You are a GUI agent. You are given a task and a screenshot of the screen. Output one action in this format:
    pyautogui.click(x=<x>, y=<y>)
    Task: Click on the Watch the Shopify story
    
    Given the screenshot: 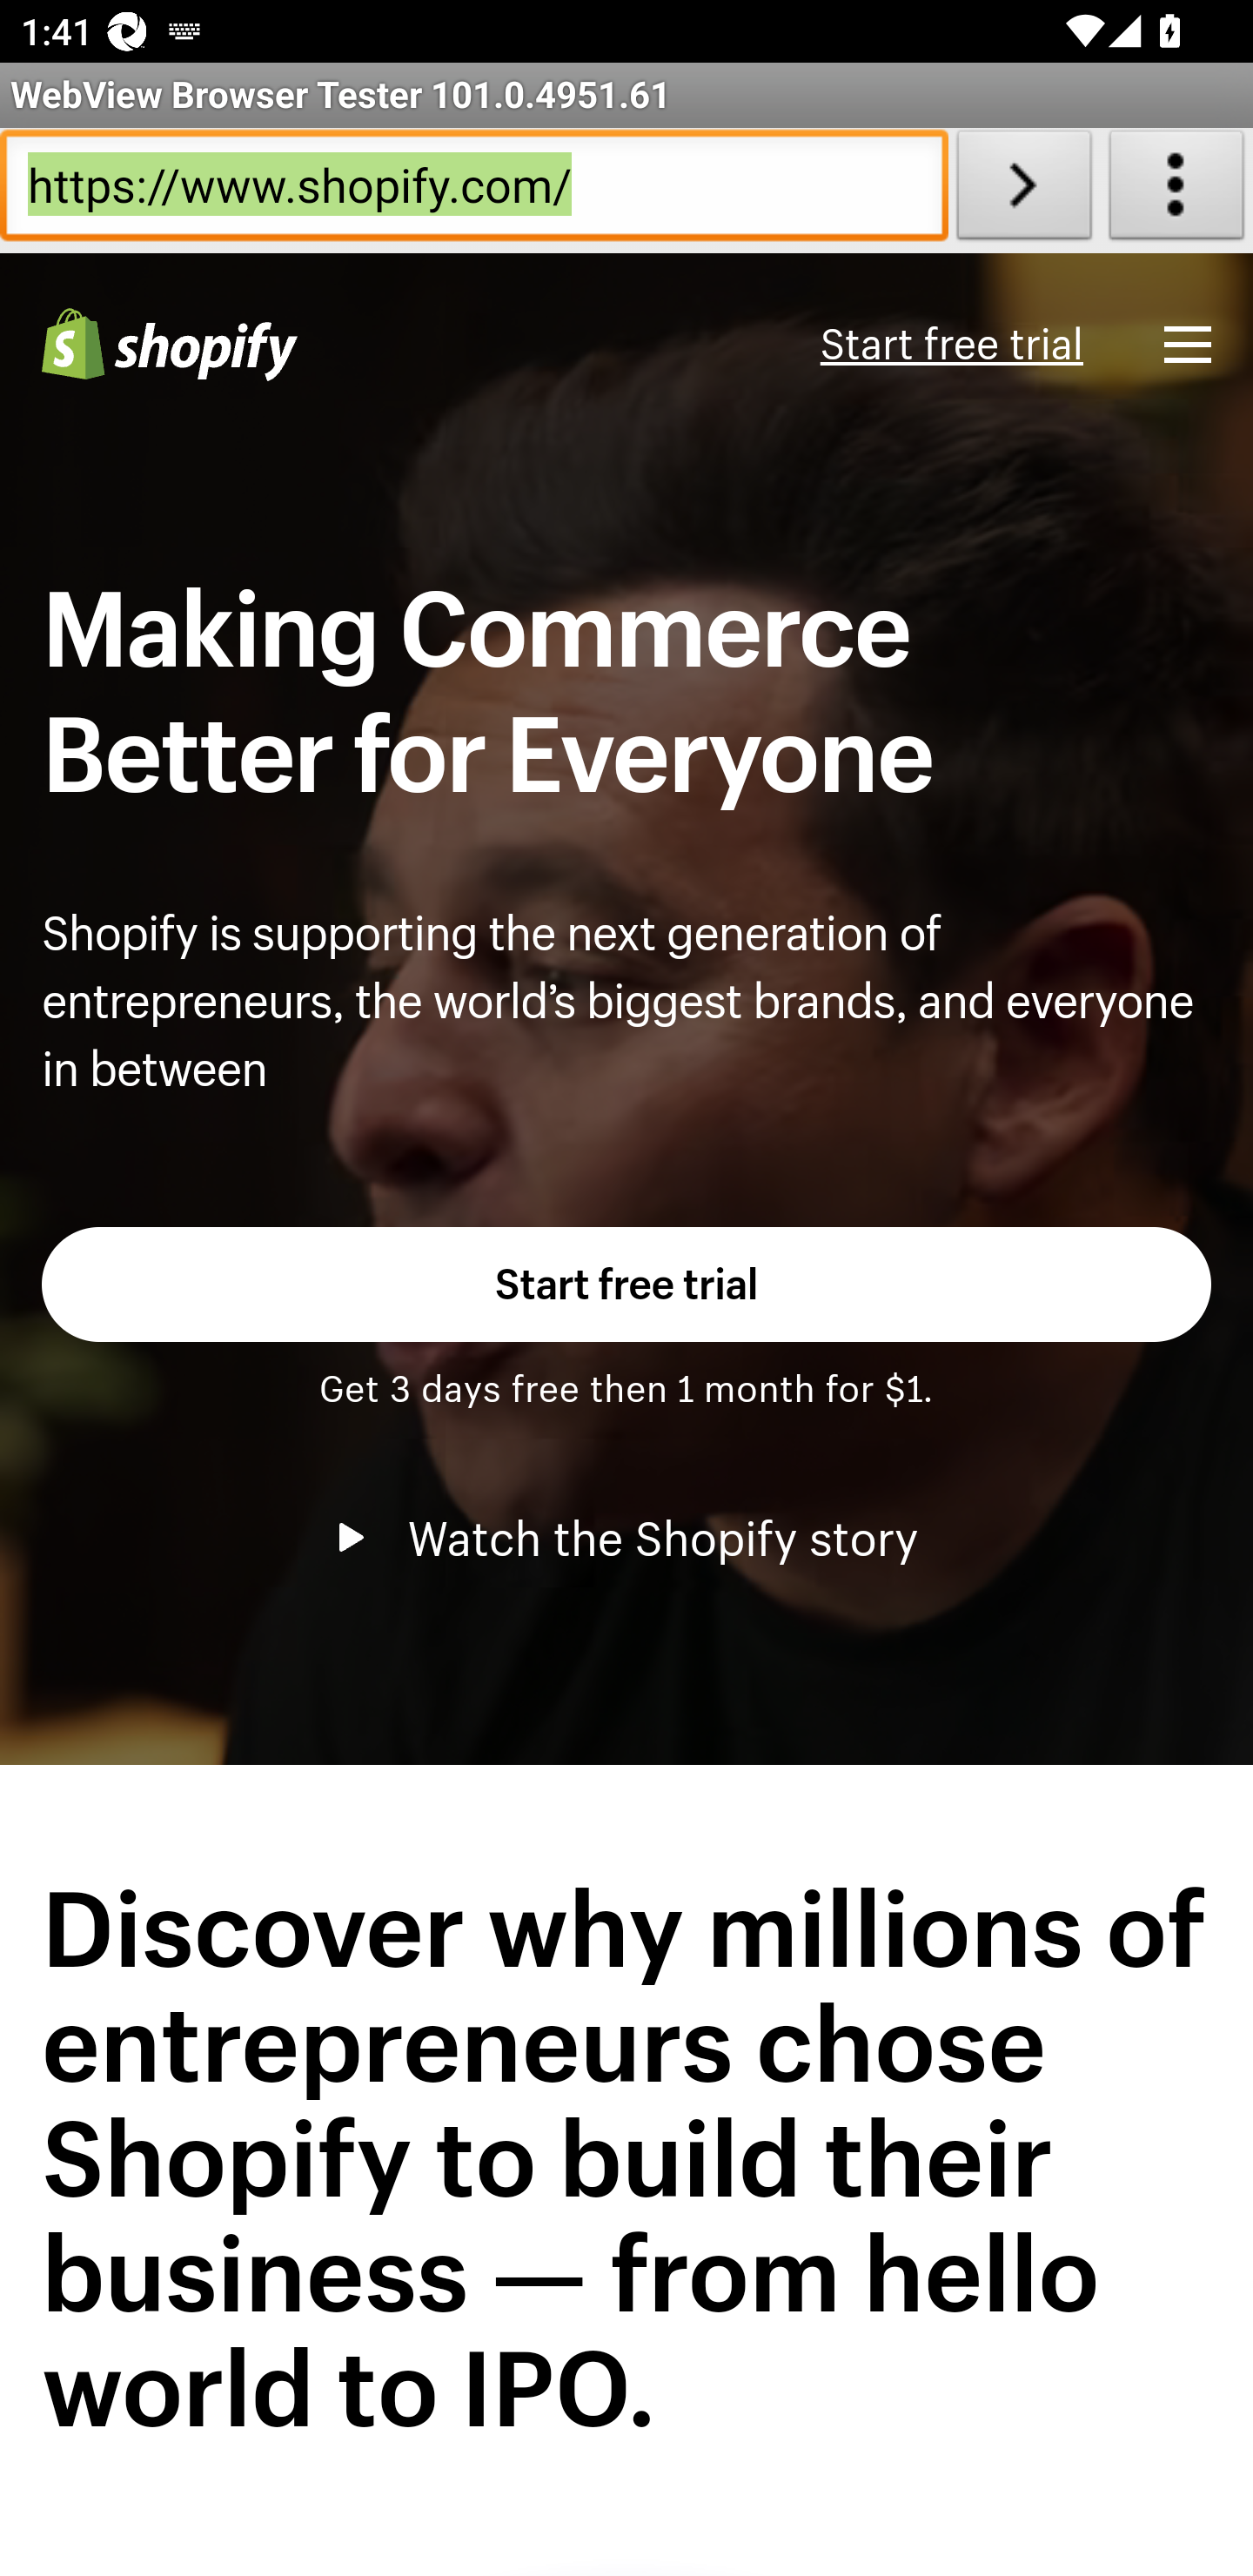 What is the action you would take?
    pyautogui.click(x=626, y=1538)
    